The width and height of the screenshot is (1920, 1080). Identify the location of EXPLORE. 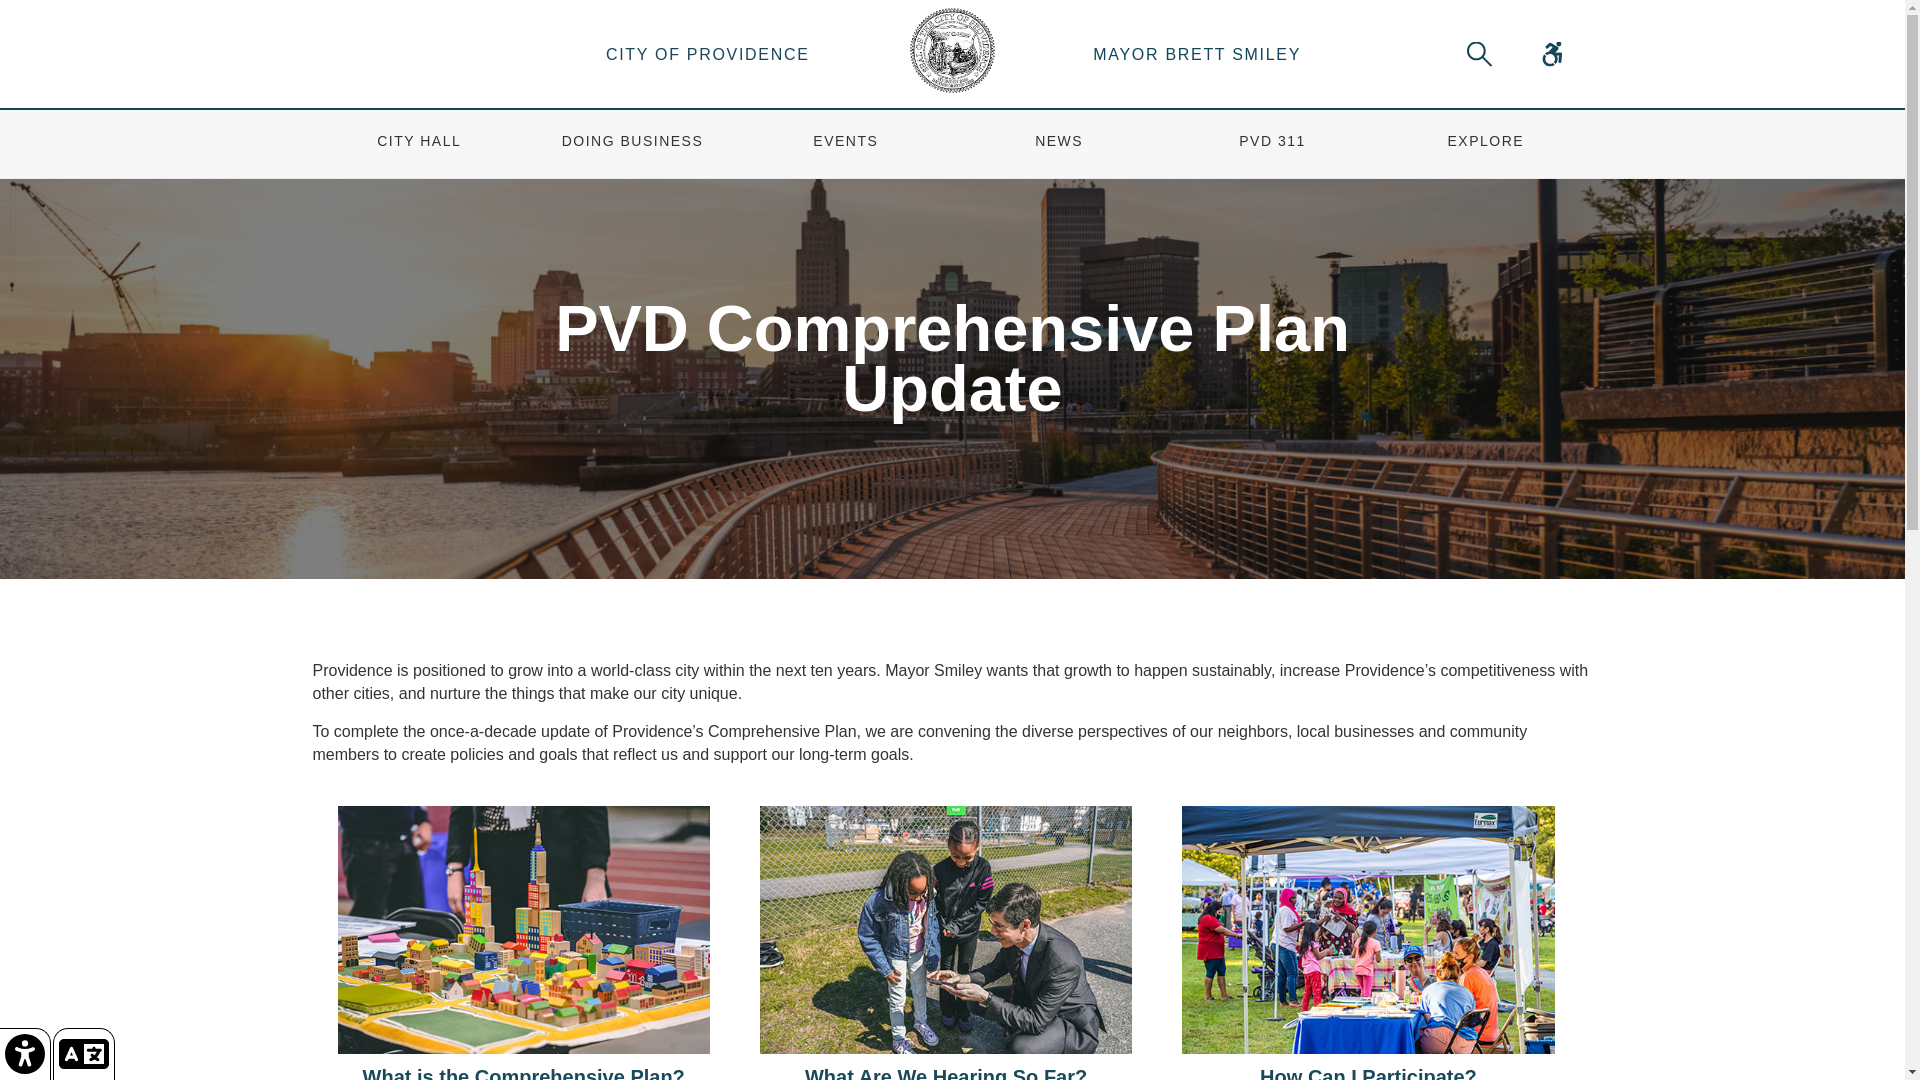
(1484, 144).